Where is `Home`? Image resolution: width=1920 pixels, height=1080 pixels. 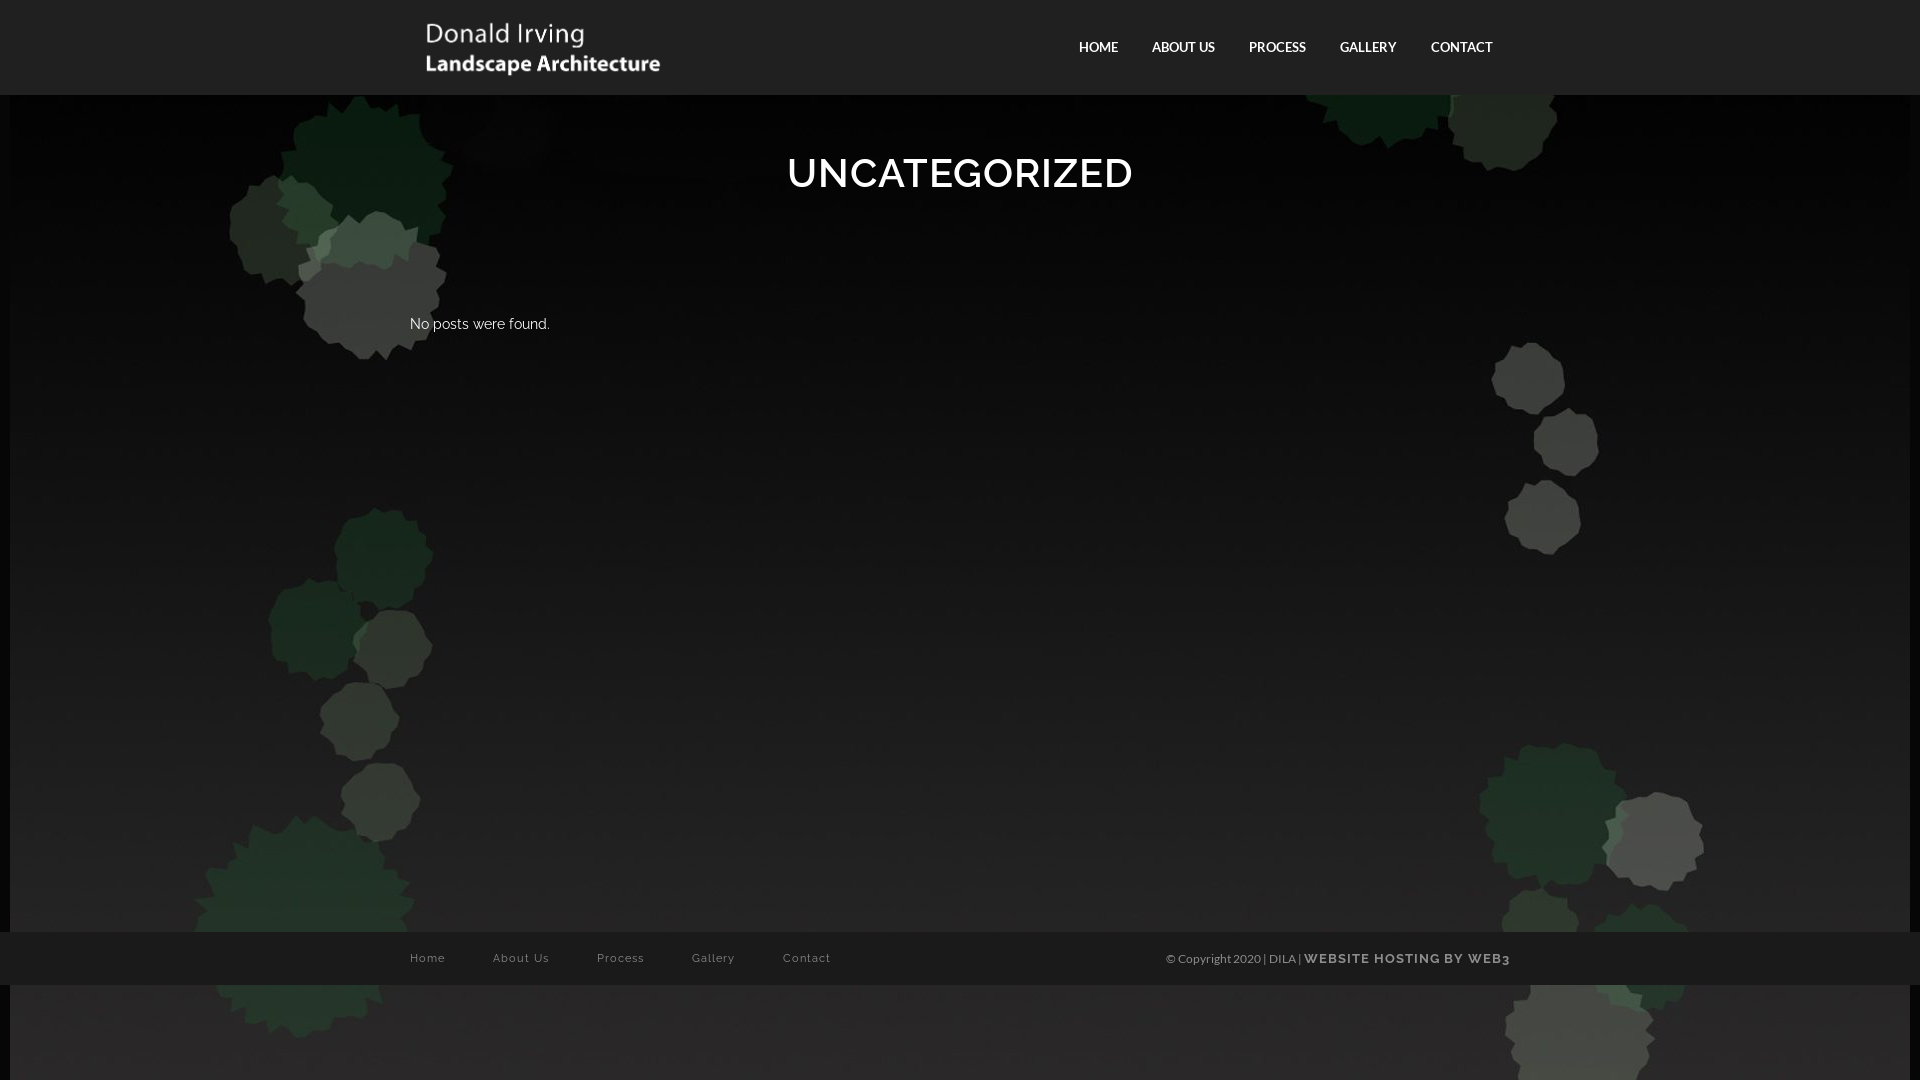 Home is located at coordinates (428, 958).